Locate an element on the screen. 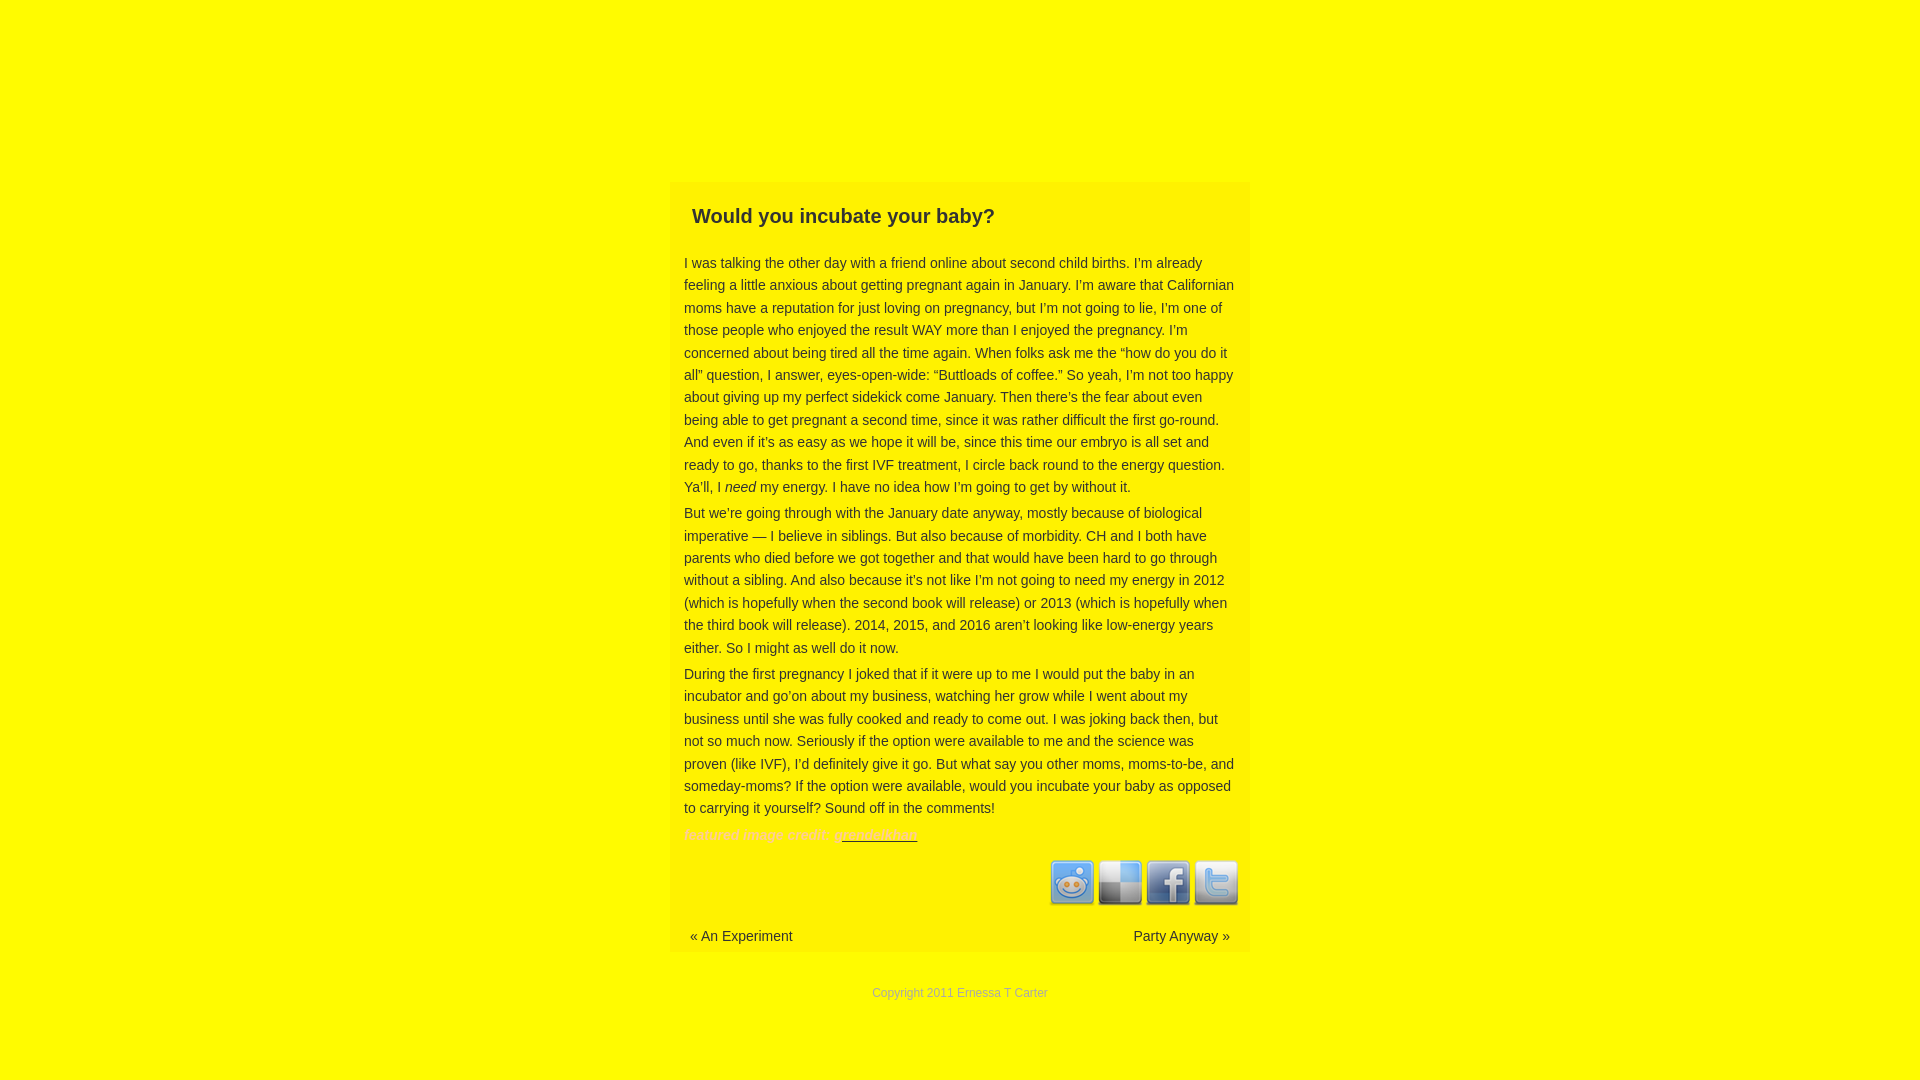 This screenshot has height=1080, width=1920. grendelkhan is located at coordinates (875, 835).